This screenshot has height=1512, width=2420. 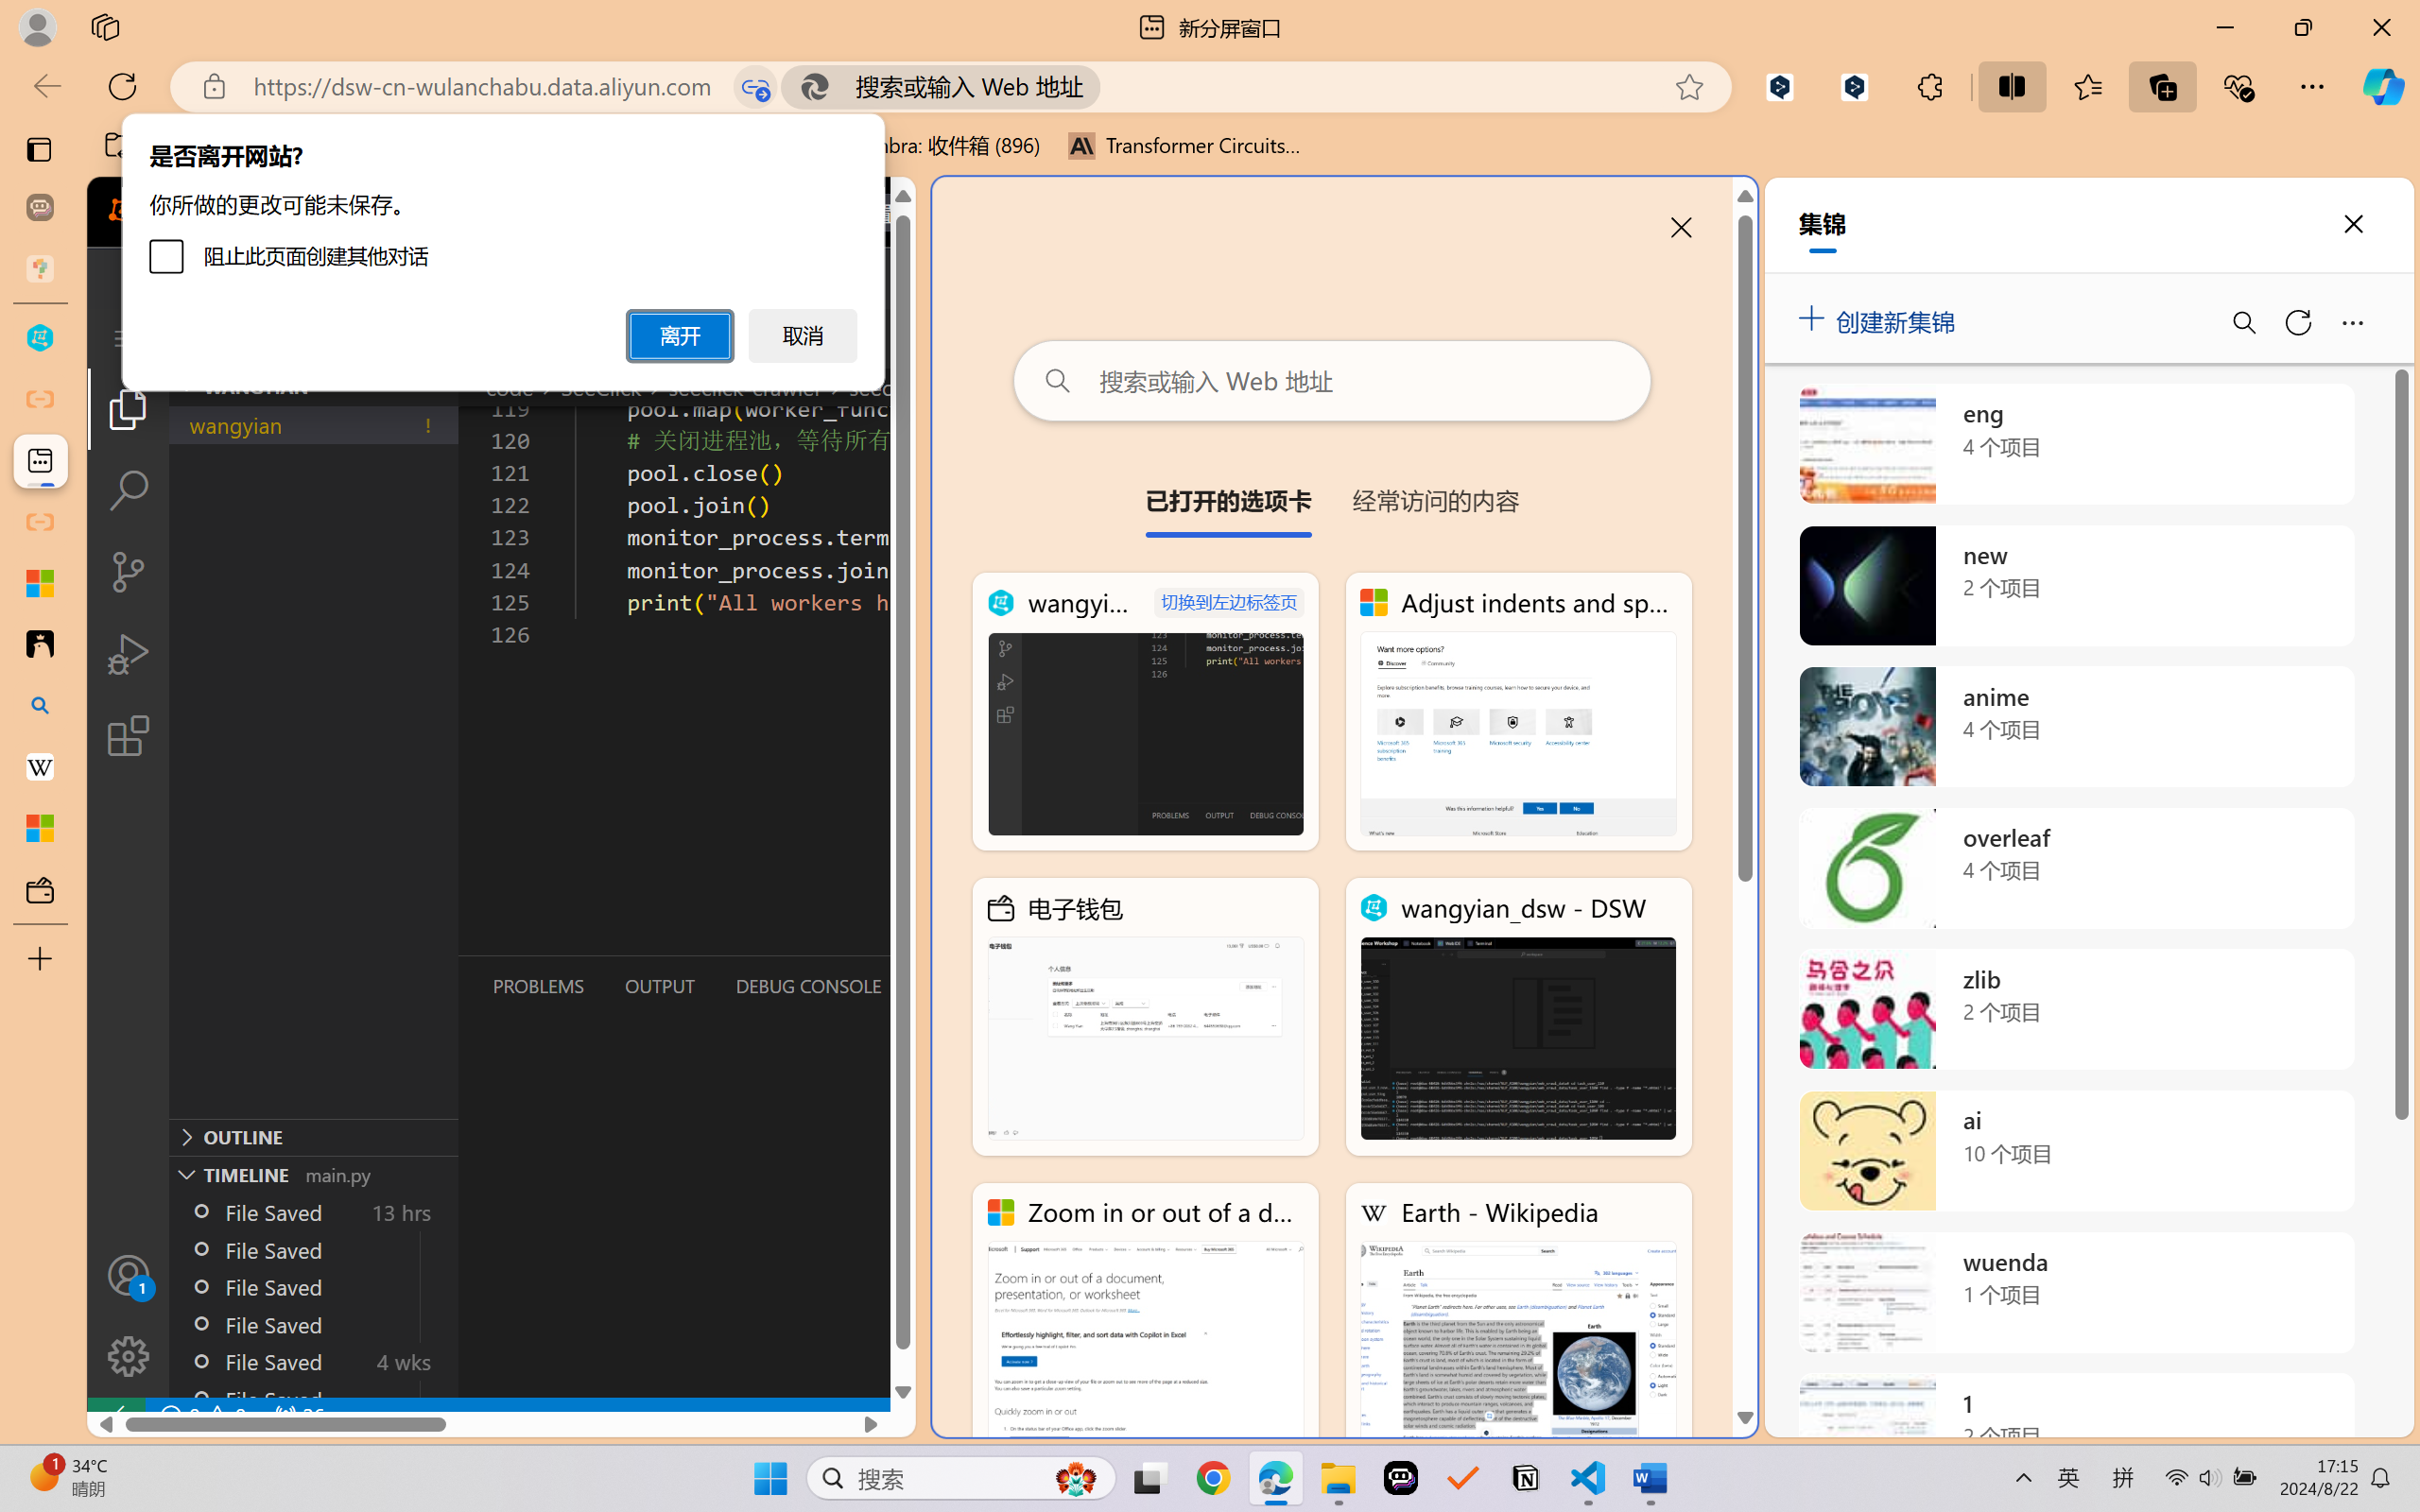 I want to click on Slide, so click(x=325, y=259).